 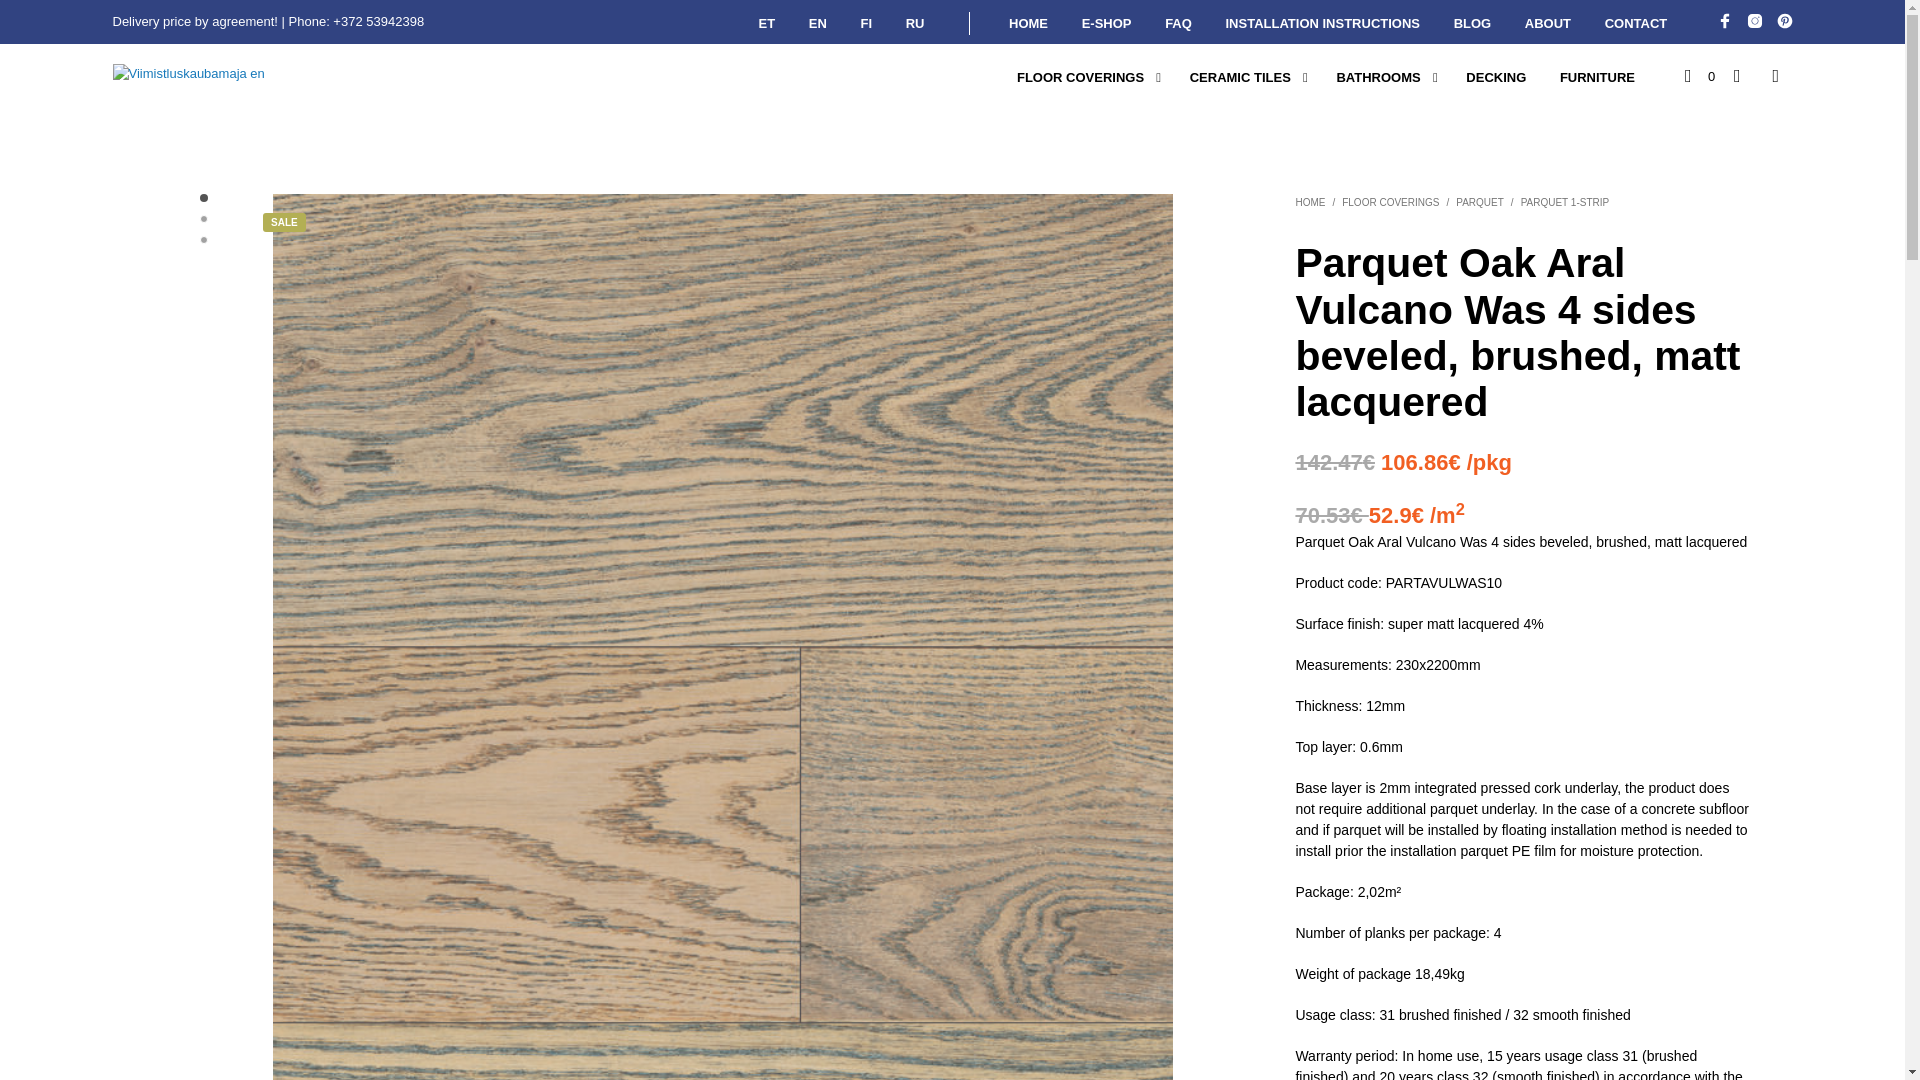 What do you see at coordinates (1240, 78) in the screenshot?
I see `CERAMIC TILES` at bounding box center [1240, 78].